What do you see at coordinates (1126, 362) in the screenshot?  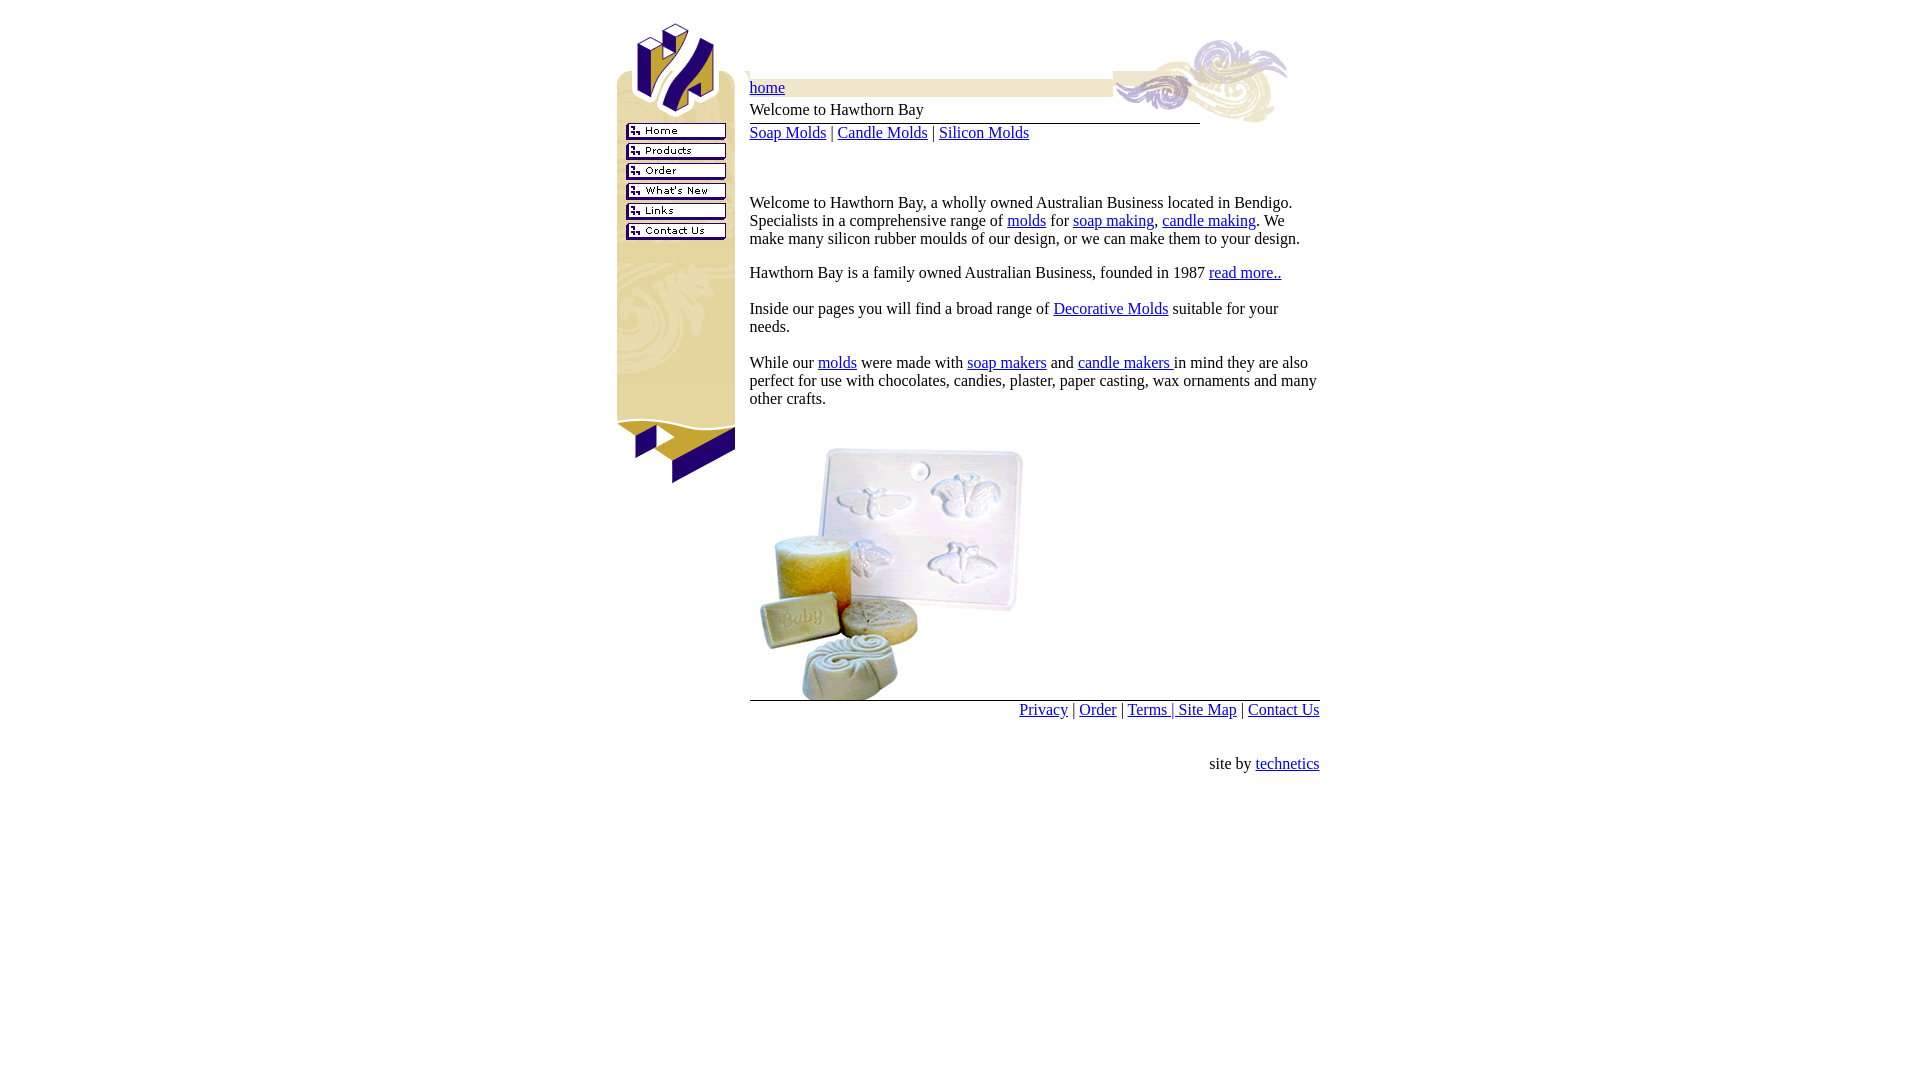 I see `candle makers` at bounding box center [1126, 362].